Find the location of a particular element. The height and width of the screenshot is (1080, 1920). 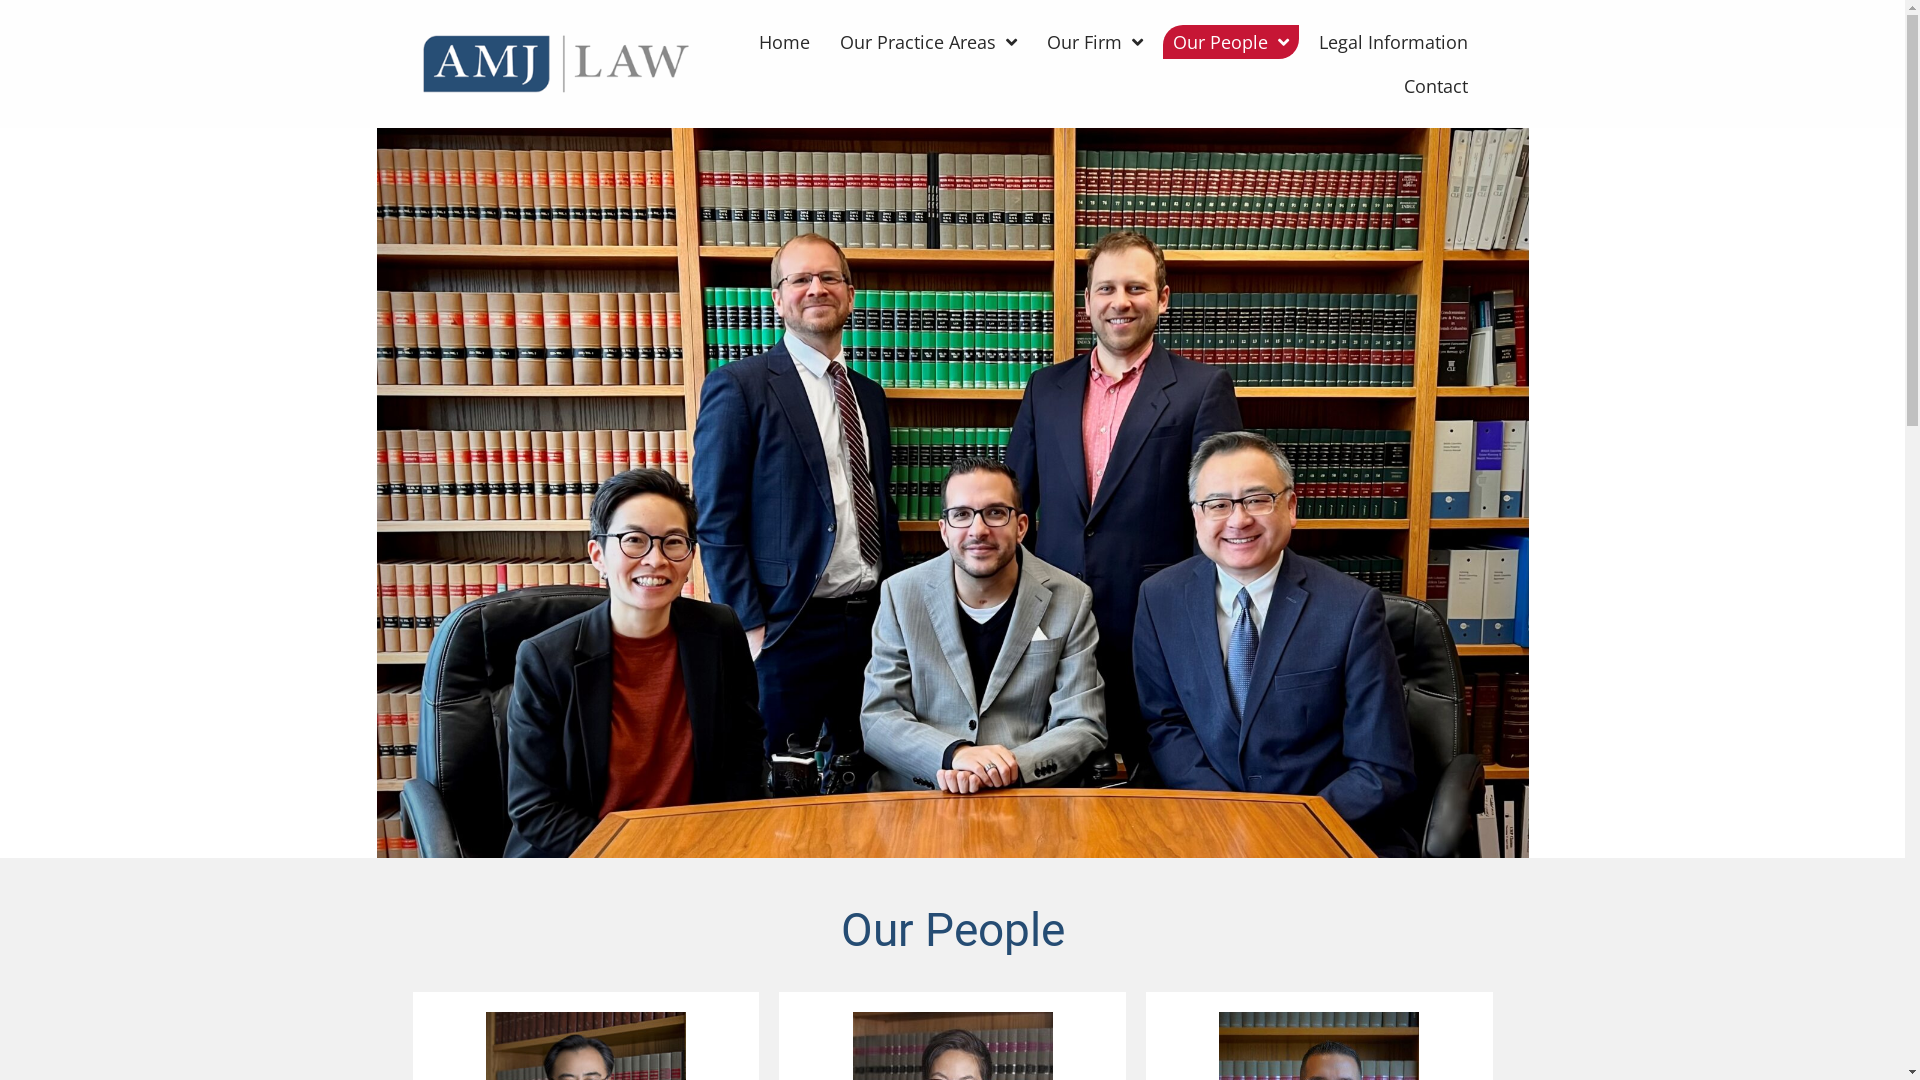

Our Firm is located at coordinates (1095, 42).